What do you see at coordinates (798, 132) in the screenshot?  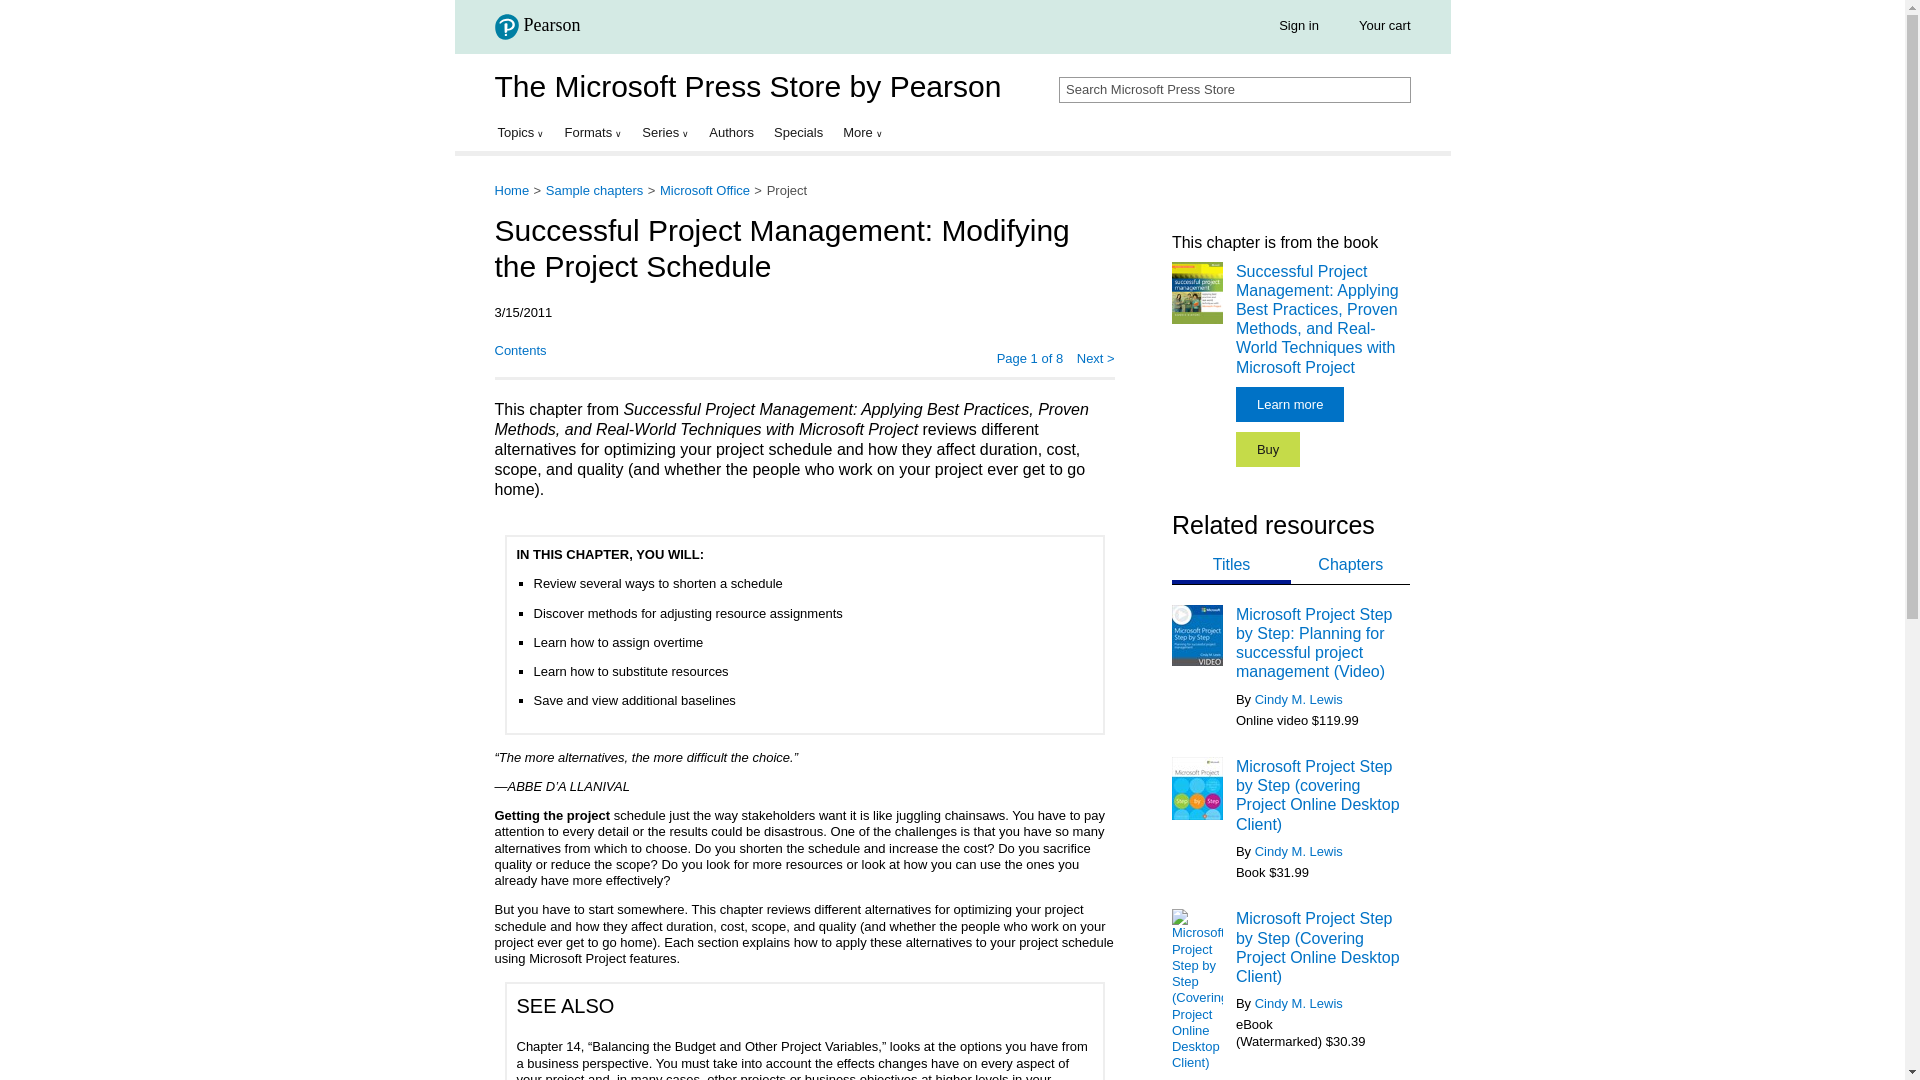 I see `Specials` at bounding box center [798, 132].